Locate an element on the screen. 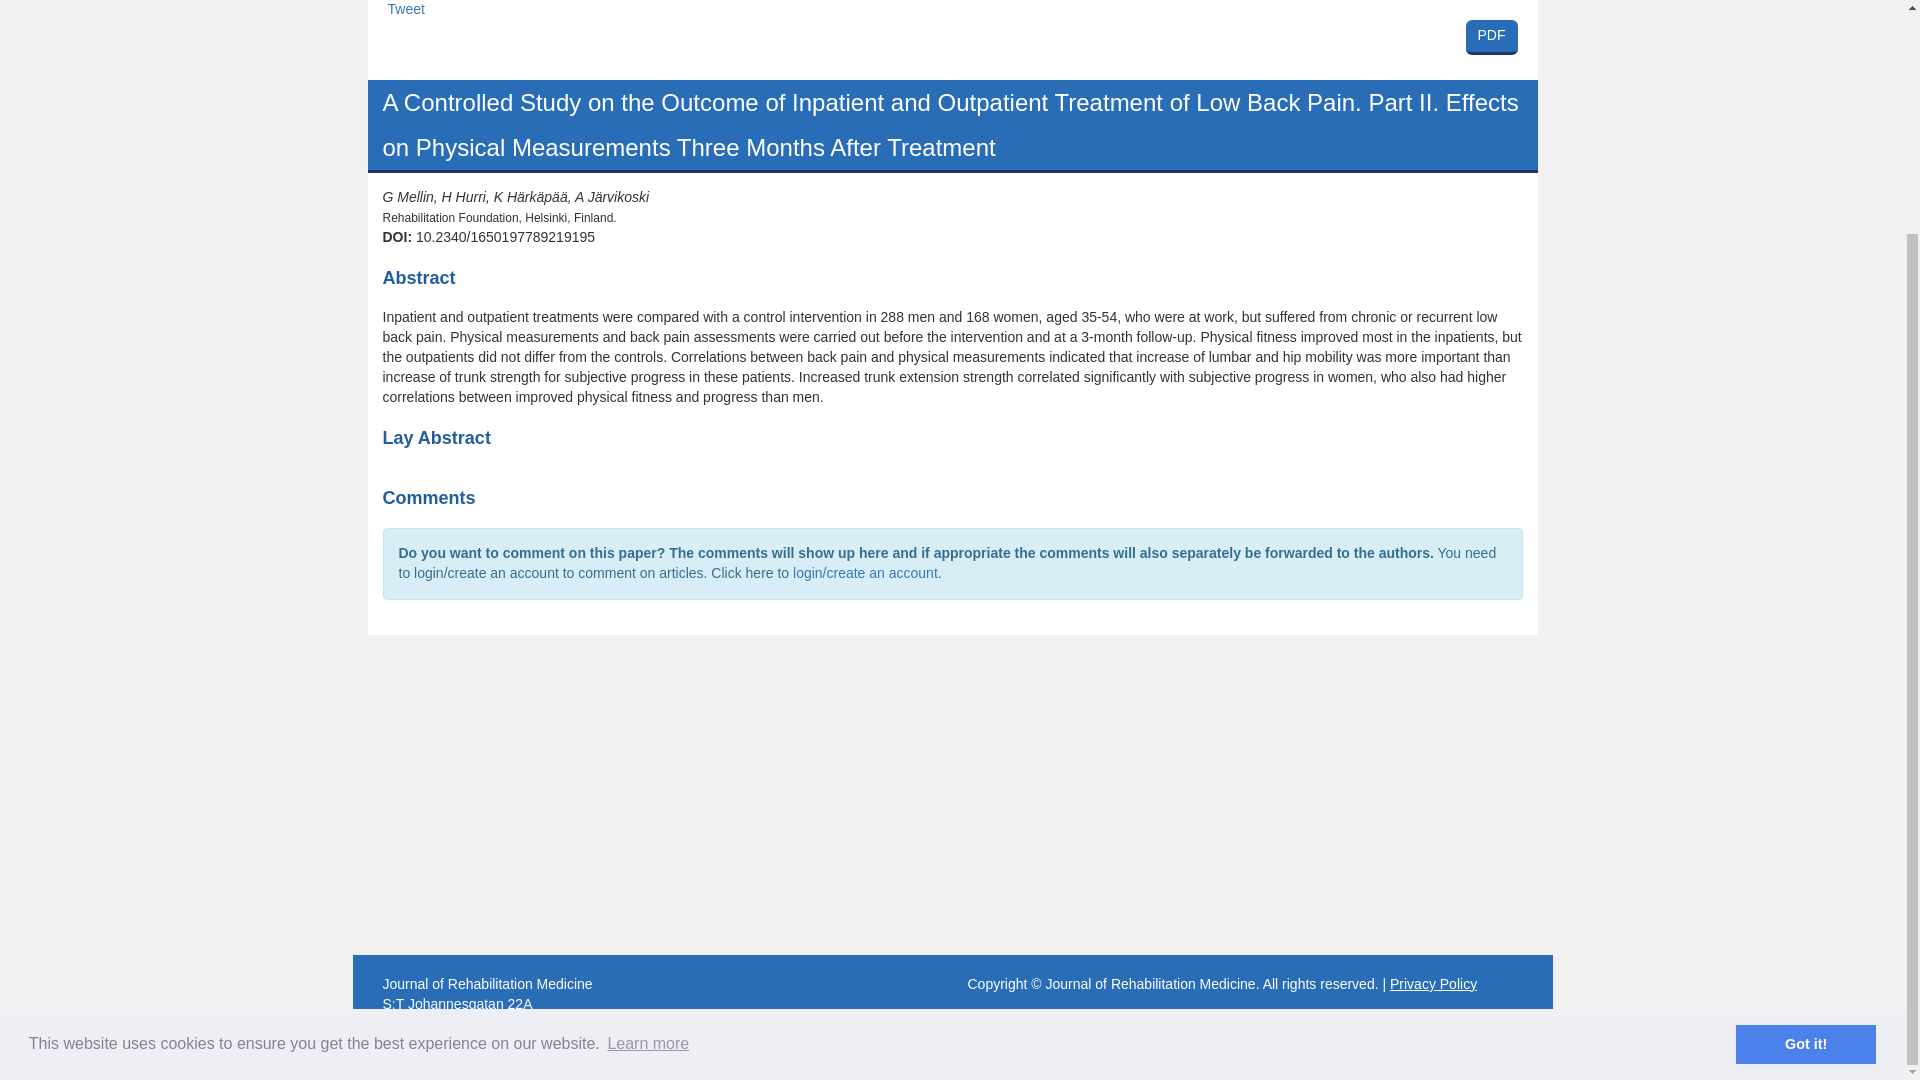  PDF is located at coordinates (1492, 38).